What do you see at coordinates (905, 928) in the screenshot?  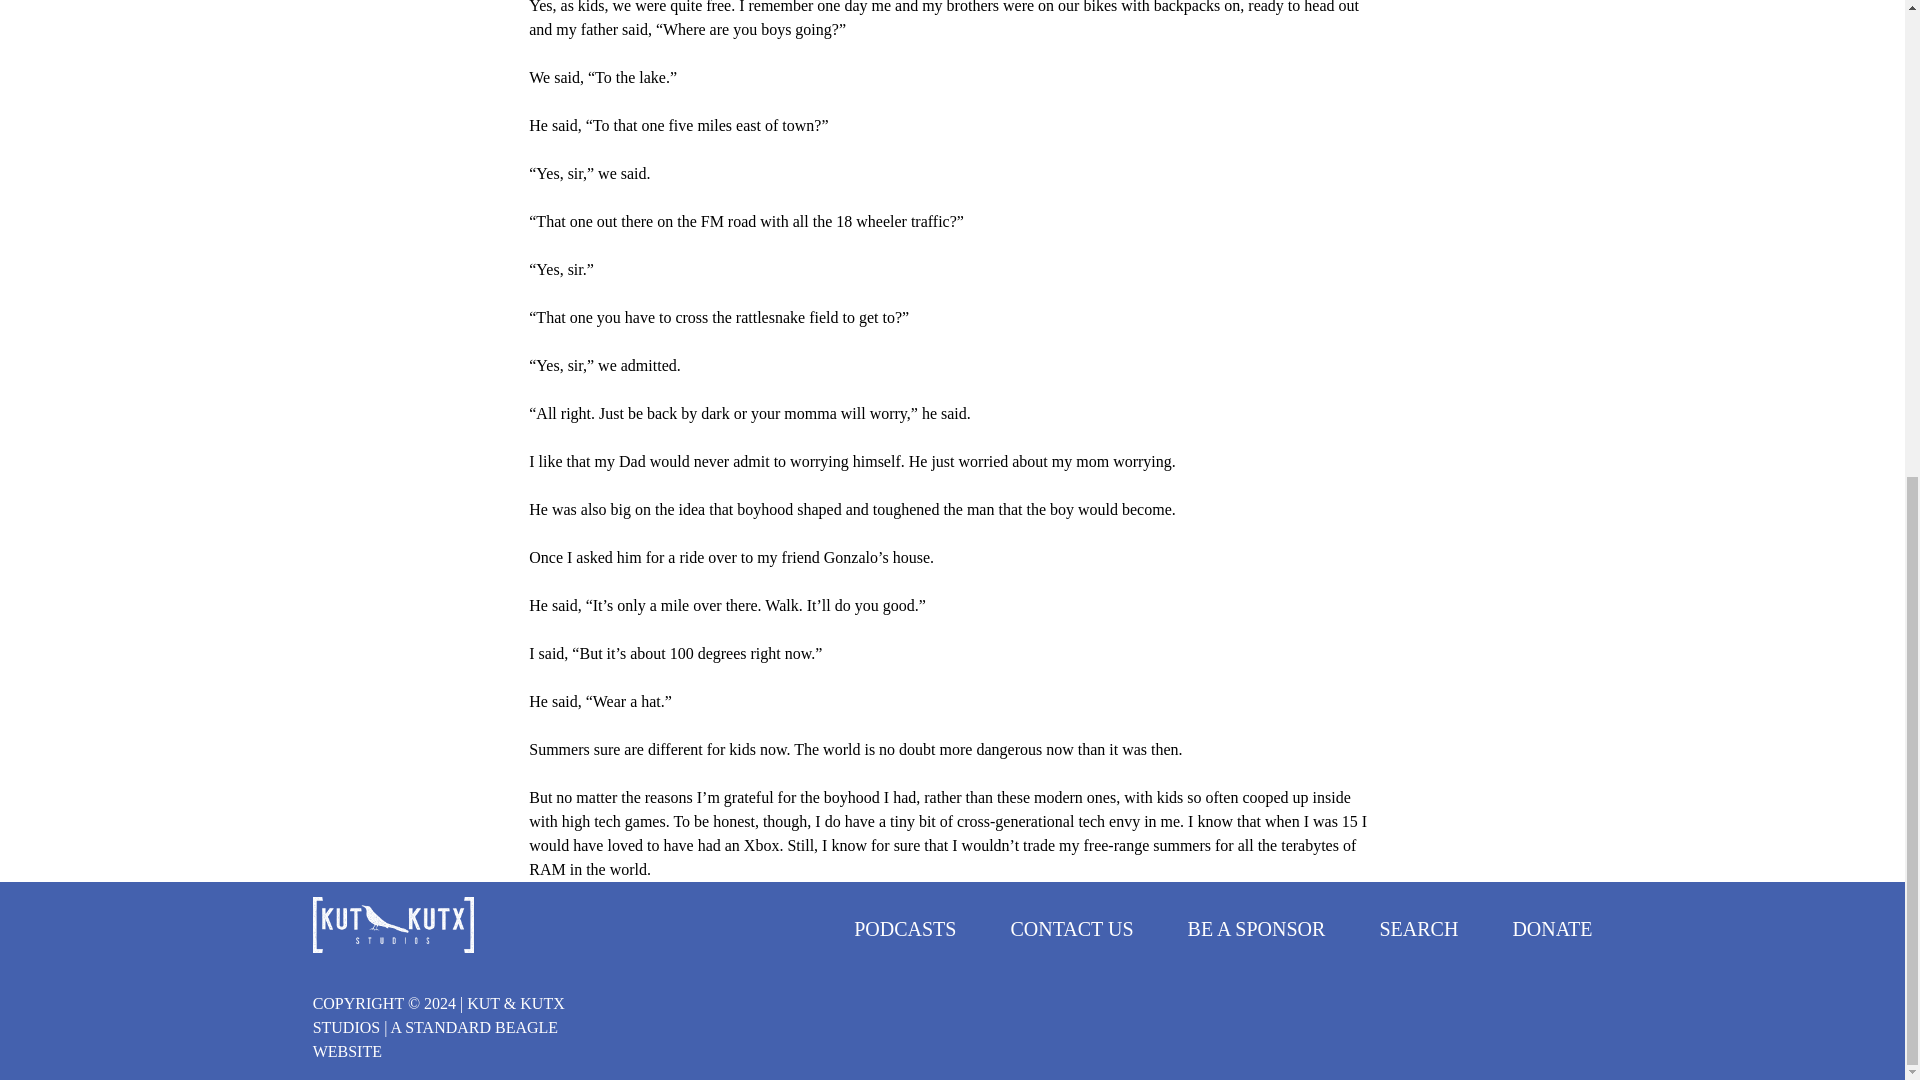 I see `PODCASTS` at bounding box center [905, 928].